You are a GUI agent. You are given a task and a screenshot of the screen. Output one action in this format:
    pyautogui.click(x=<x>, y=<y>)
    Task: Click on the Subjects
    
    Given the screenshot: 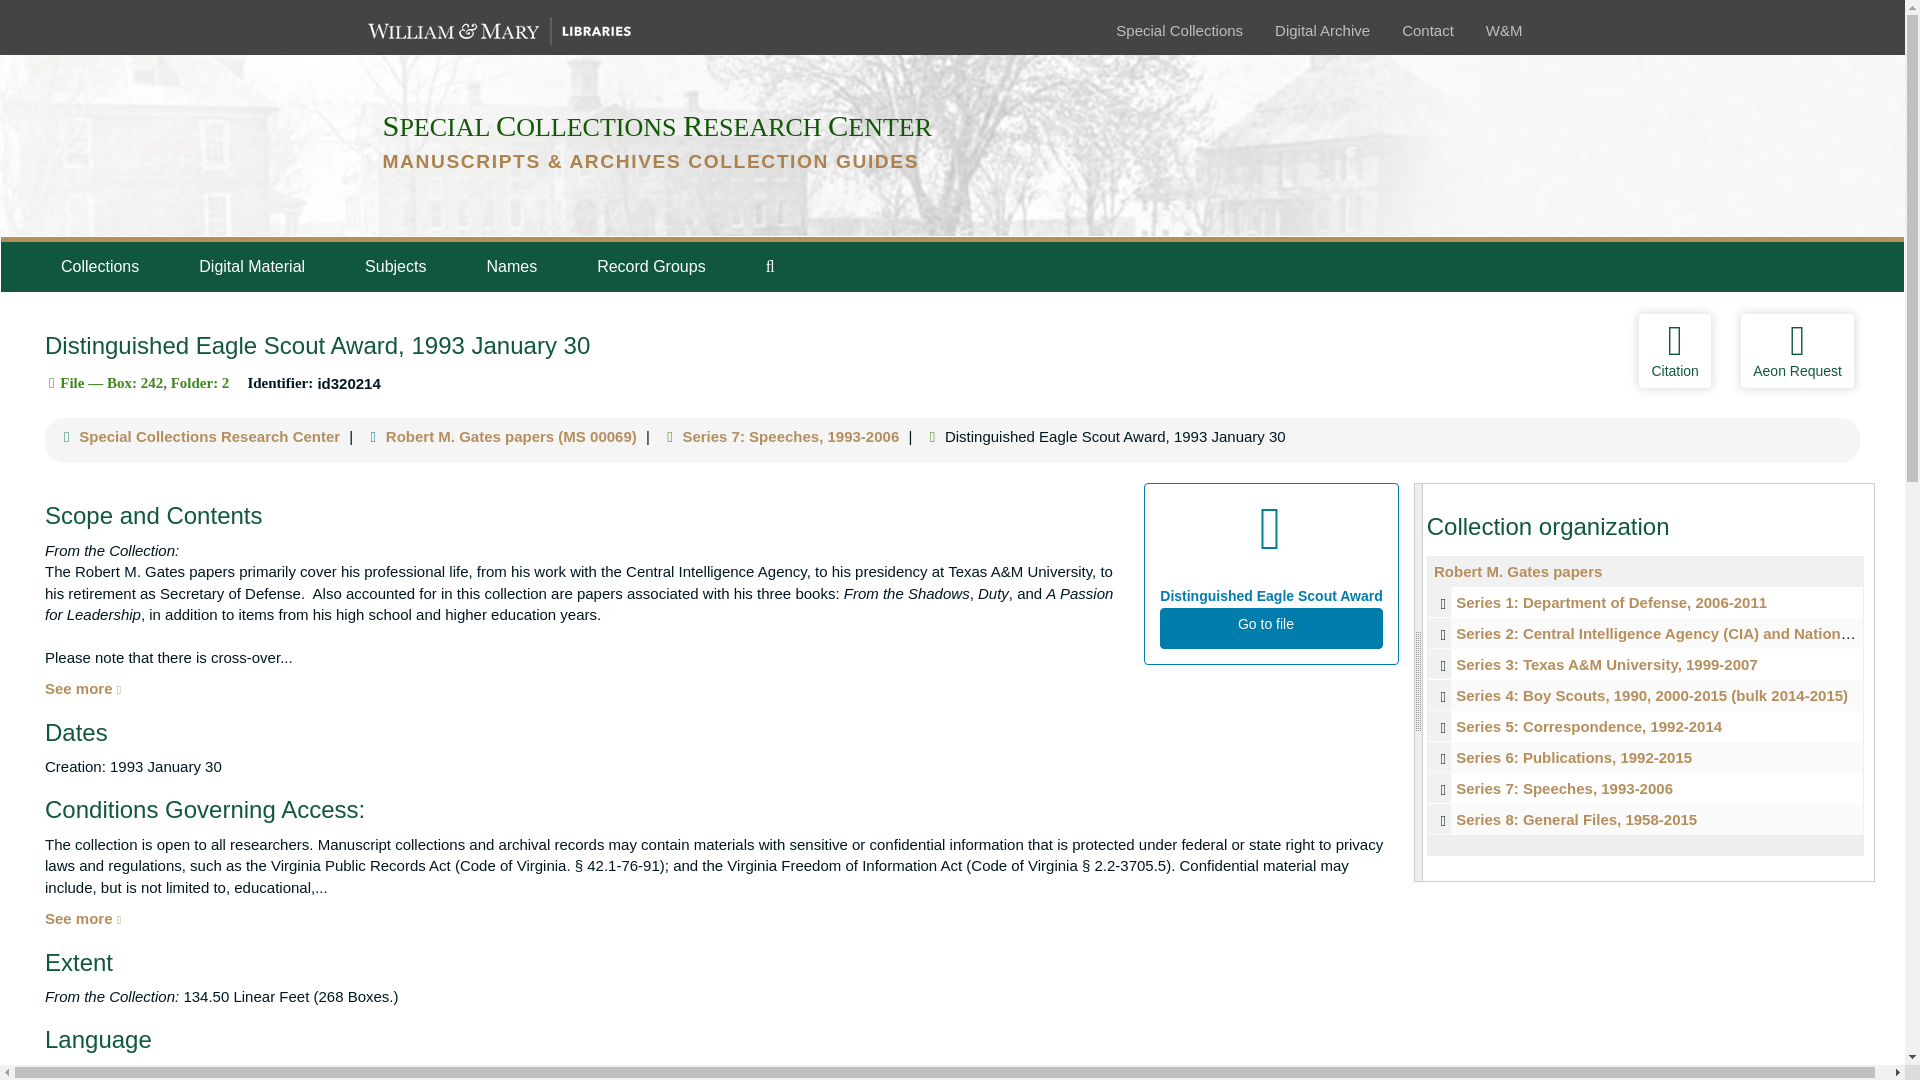 What is the action you would take?
    pyautogui.click(x=395, y=266)
    